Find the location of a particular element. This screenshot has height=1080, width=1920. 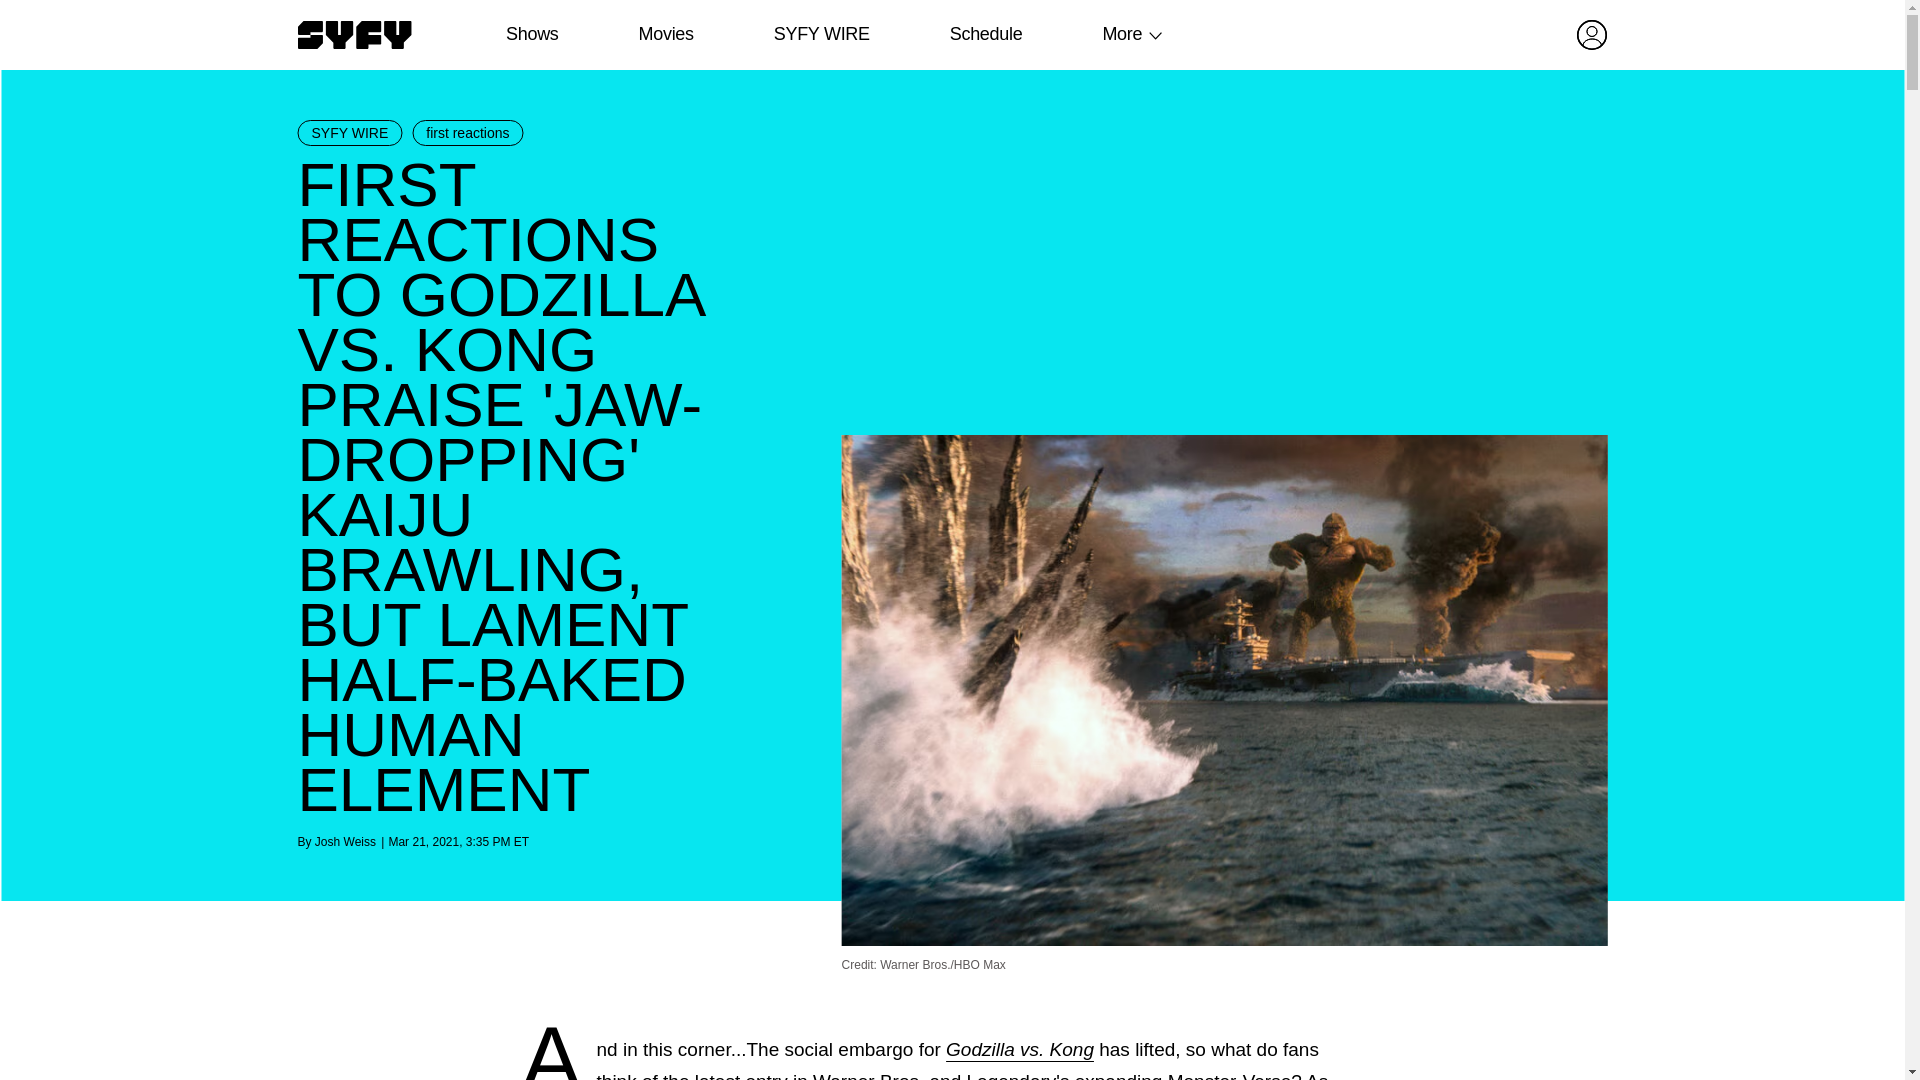

Godzilla vs. Kong is located at coordinates (1020, 1048).